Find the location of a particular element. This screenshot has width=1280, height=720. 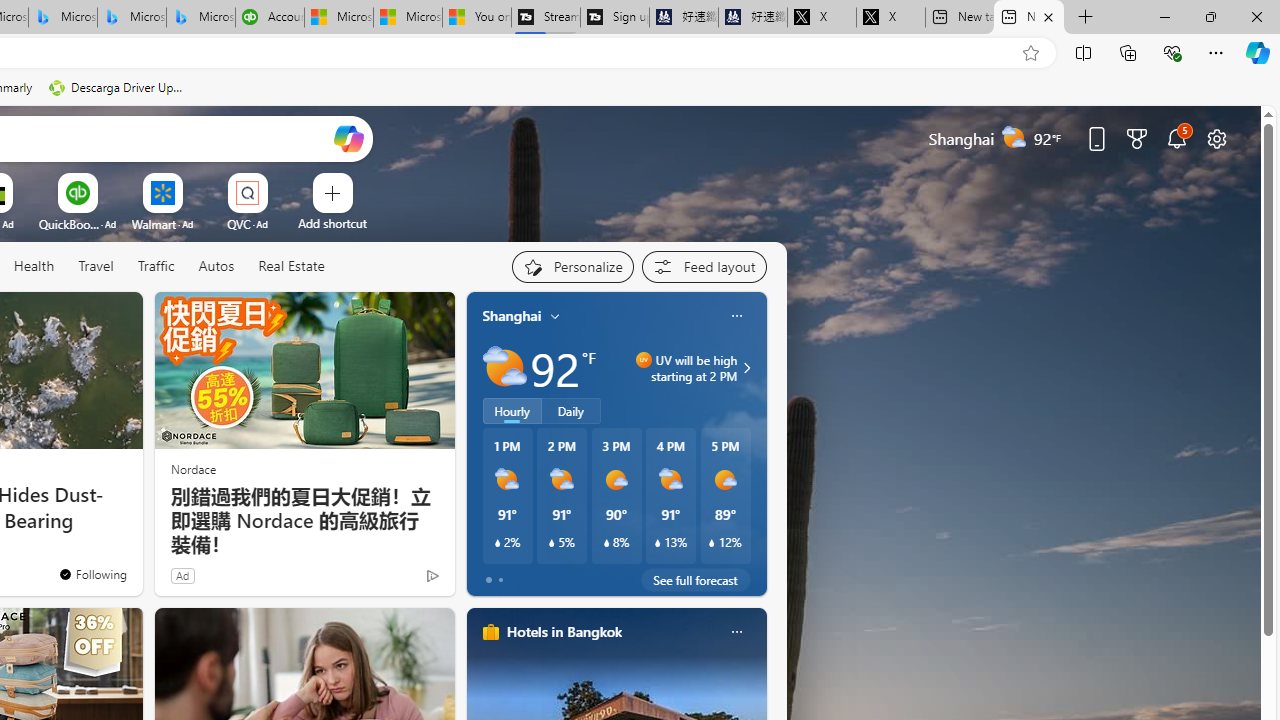

Descarga Driver Updater is located at coordinates (118, 88).